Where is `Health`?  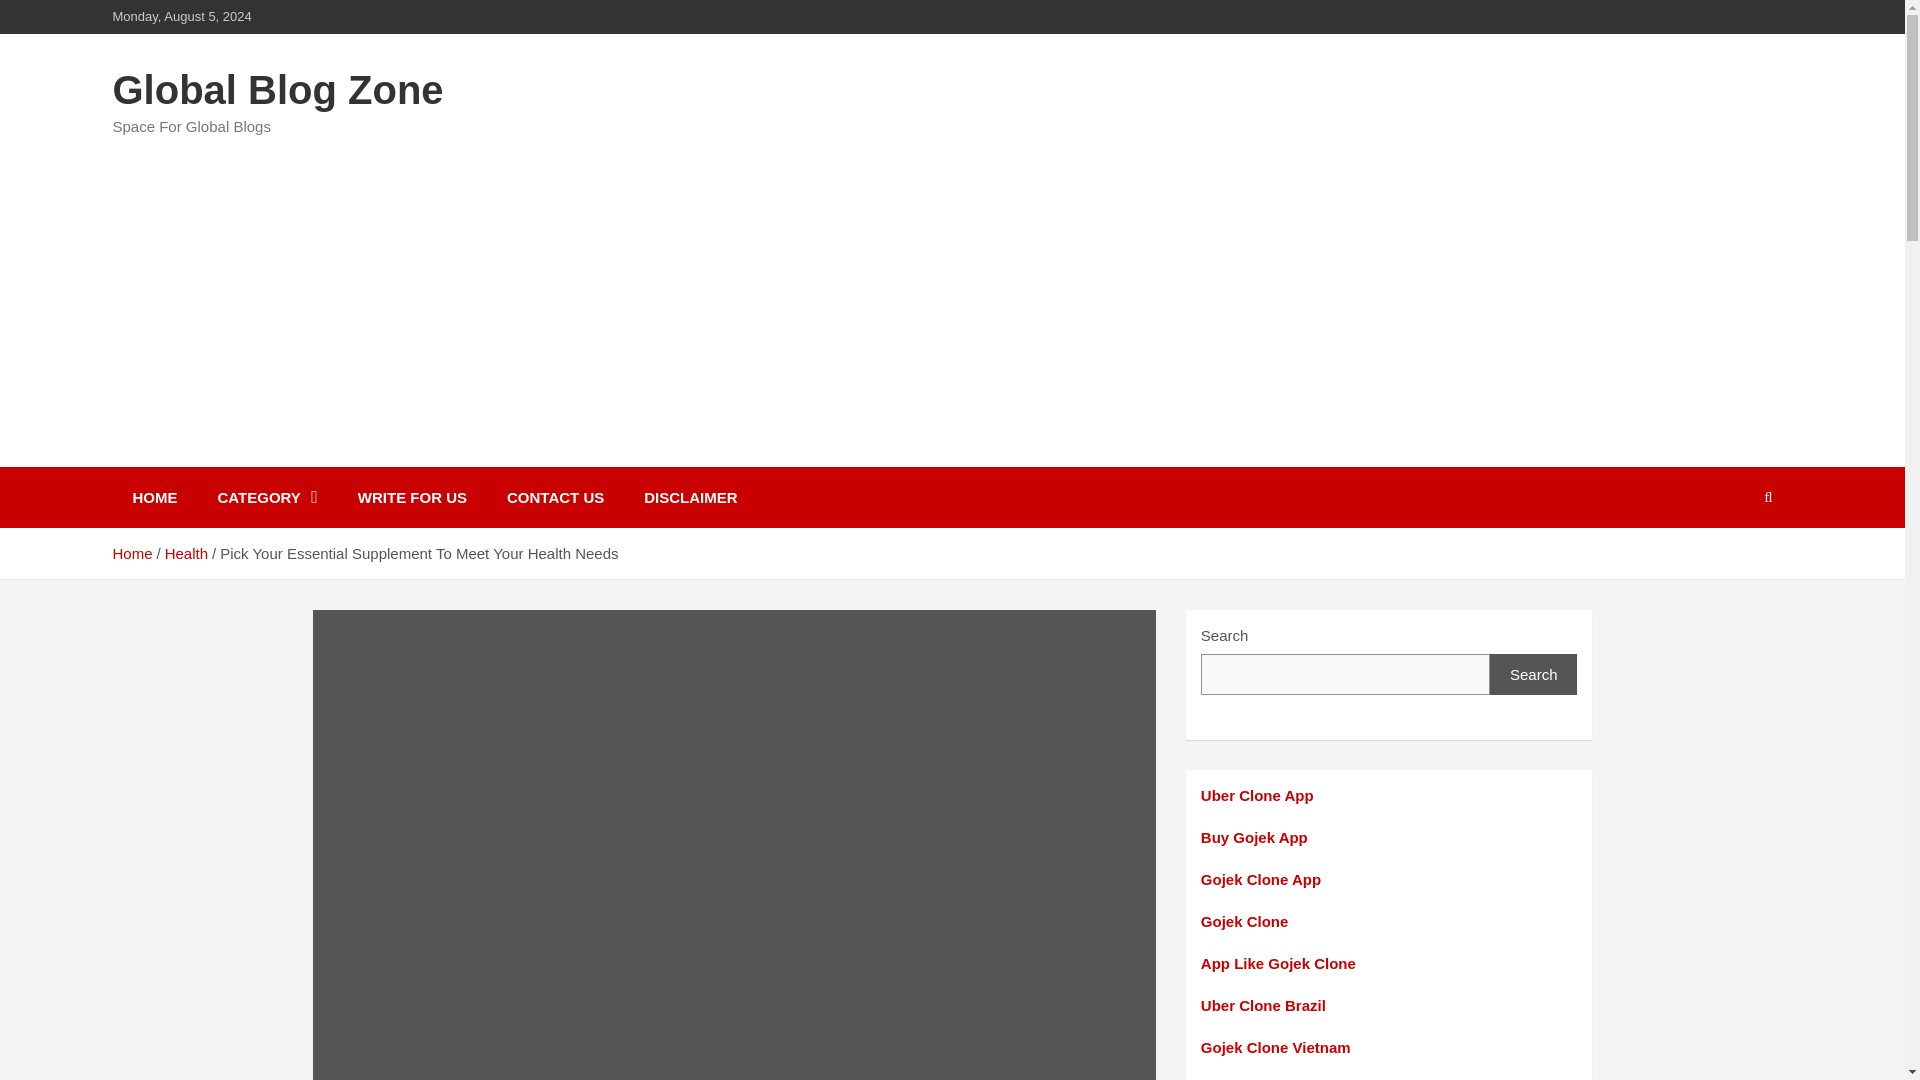
Health is located at coordinates (186, 553).